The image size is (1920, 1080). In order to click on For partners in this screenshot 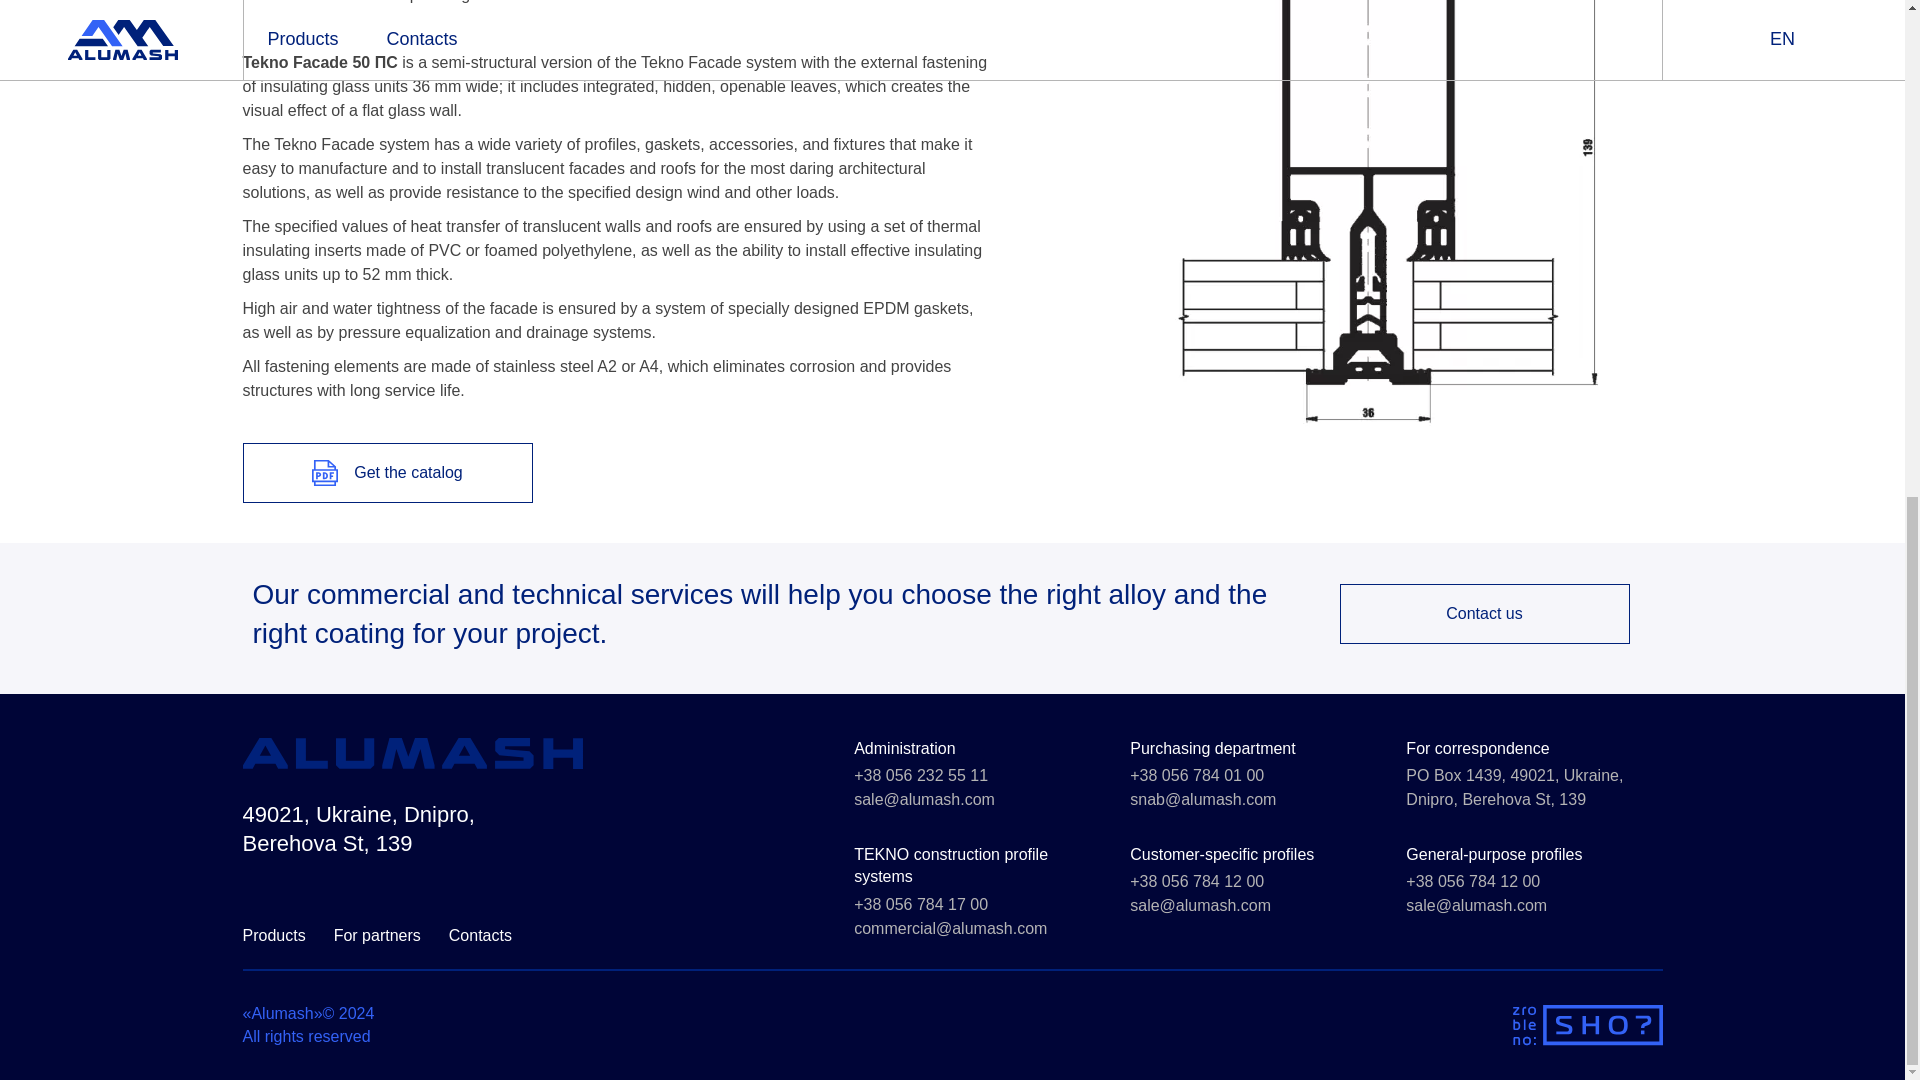, I will do `click(377, 945)`.